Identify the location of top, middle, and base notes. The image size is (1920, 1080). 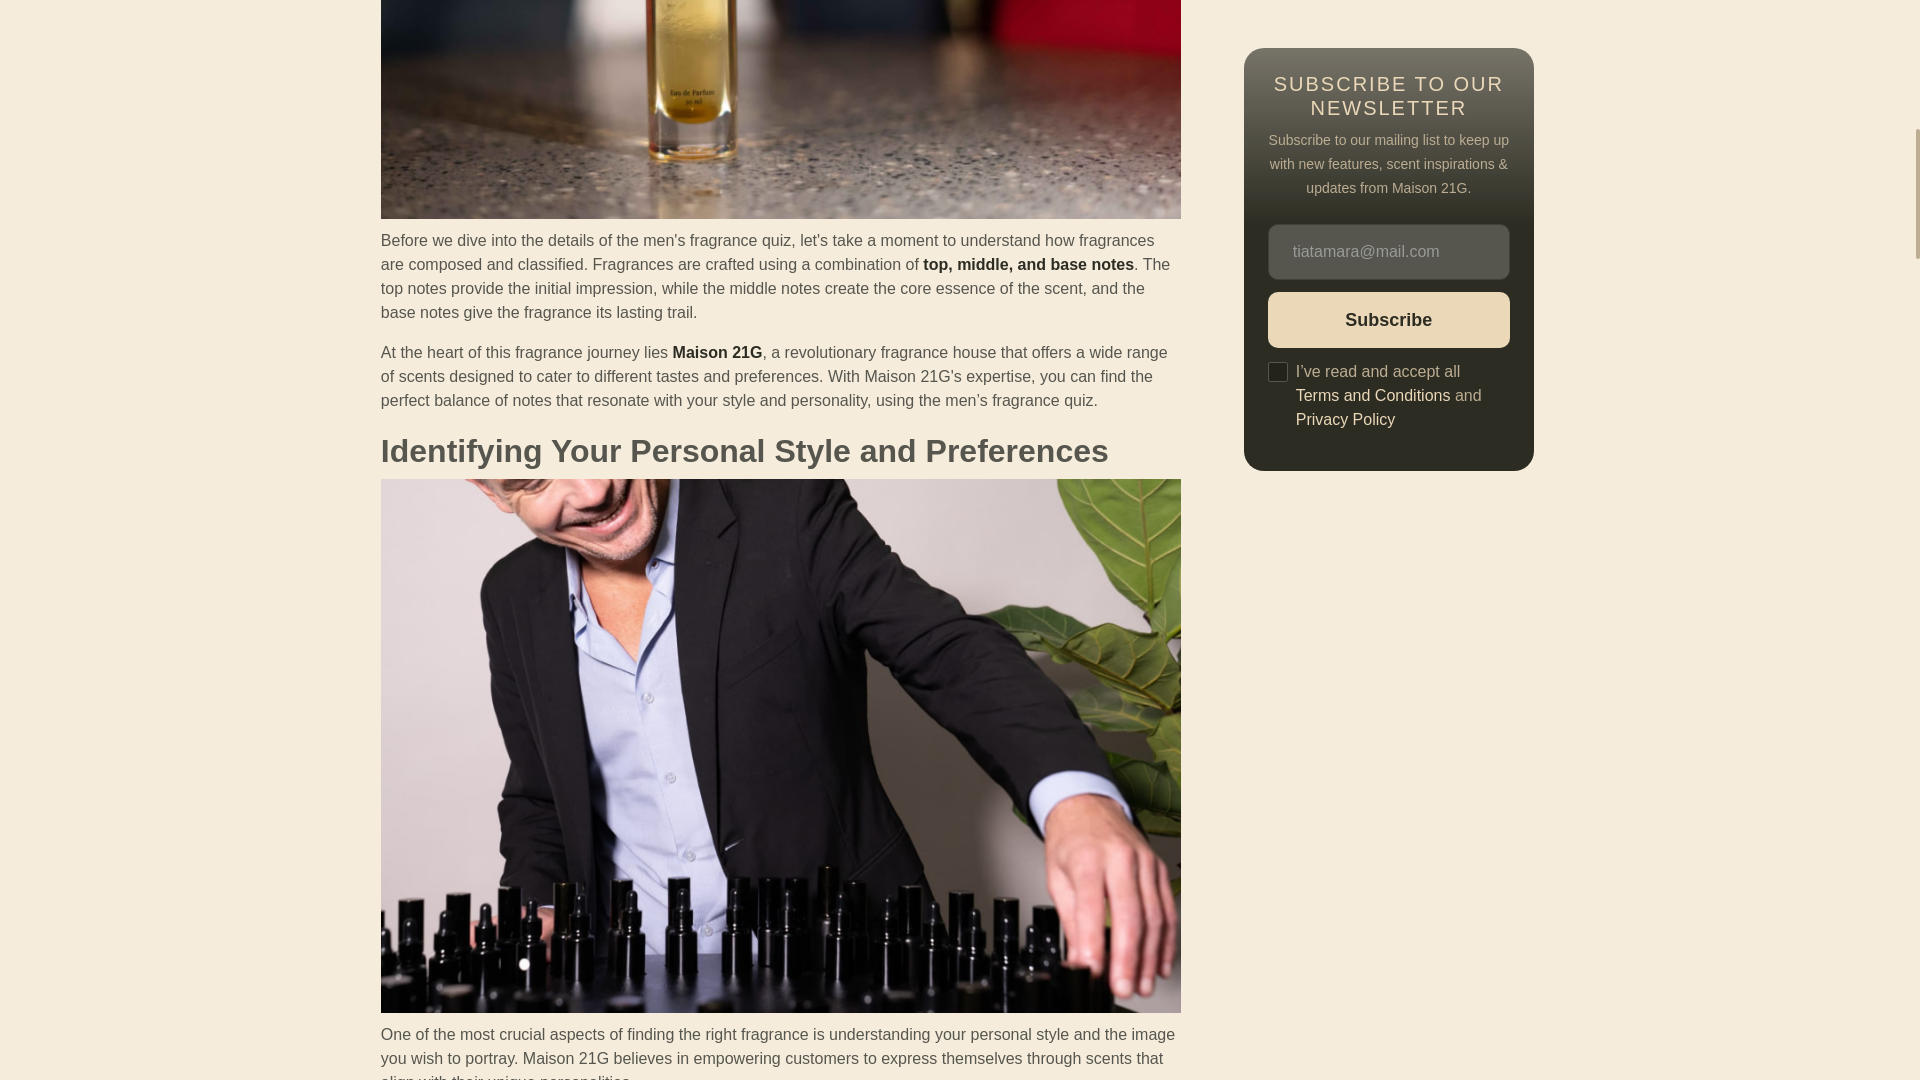
(1028, 264).